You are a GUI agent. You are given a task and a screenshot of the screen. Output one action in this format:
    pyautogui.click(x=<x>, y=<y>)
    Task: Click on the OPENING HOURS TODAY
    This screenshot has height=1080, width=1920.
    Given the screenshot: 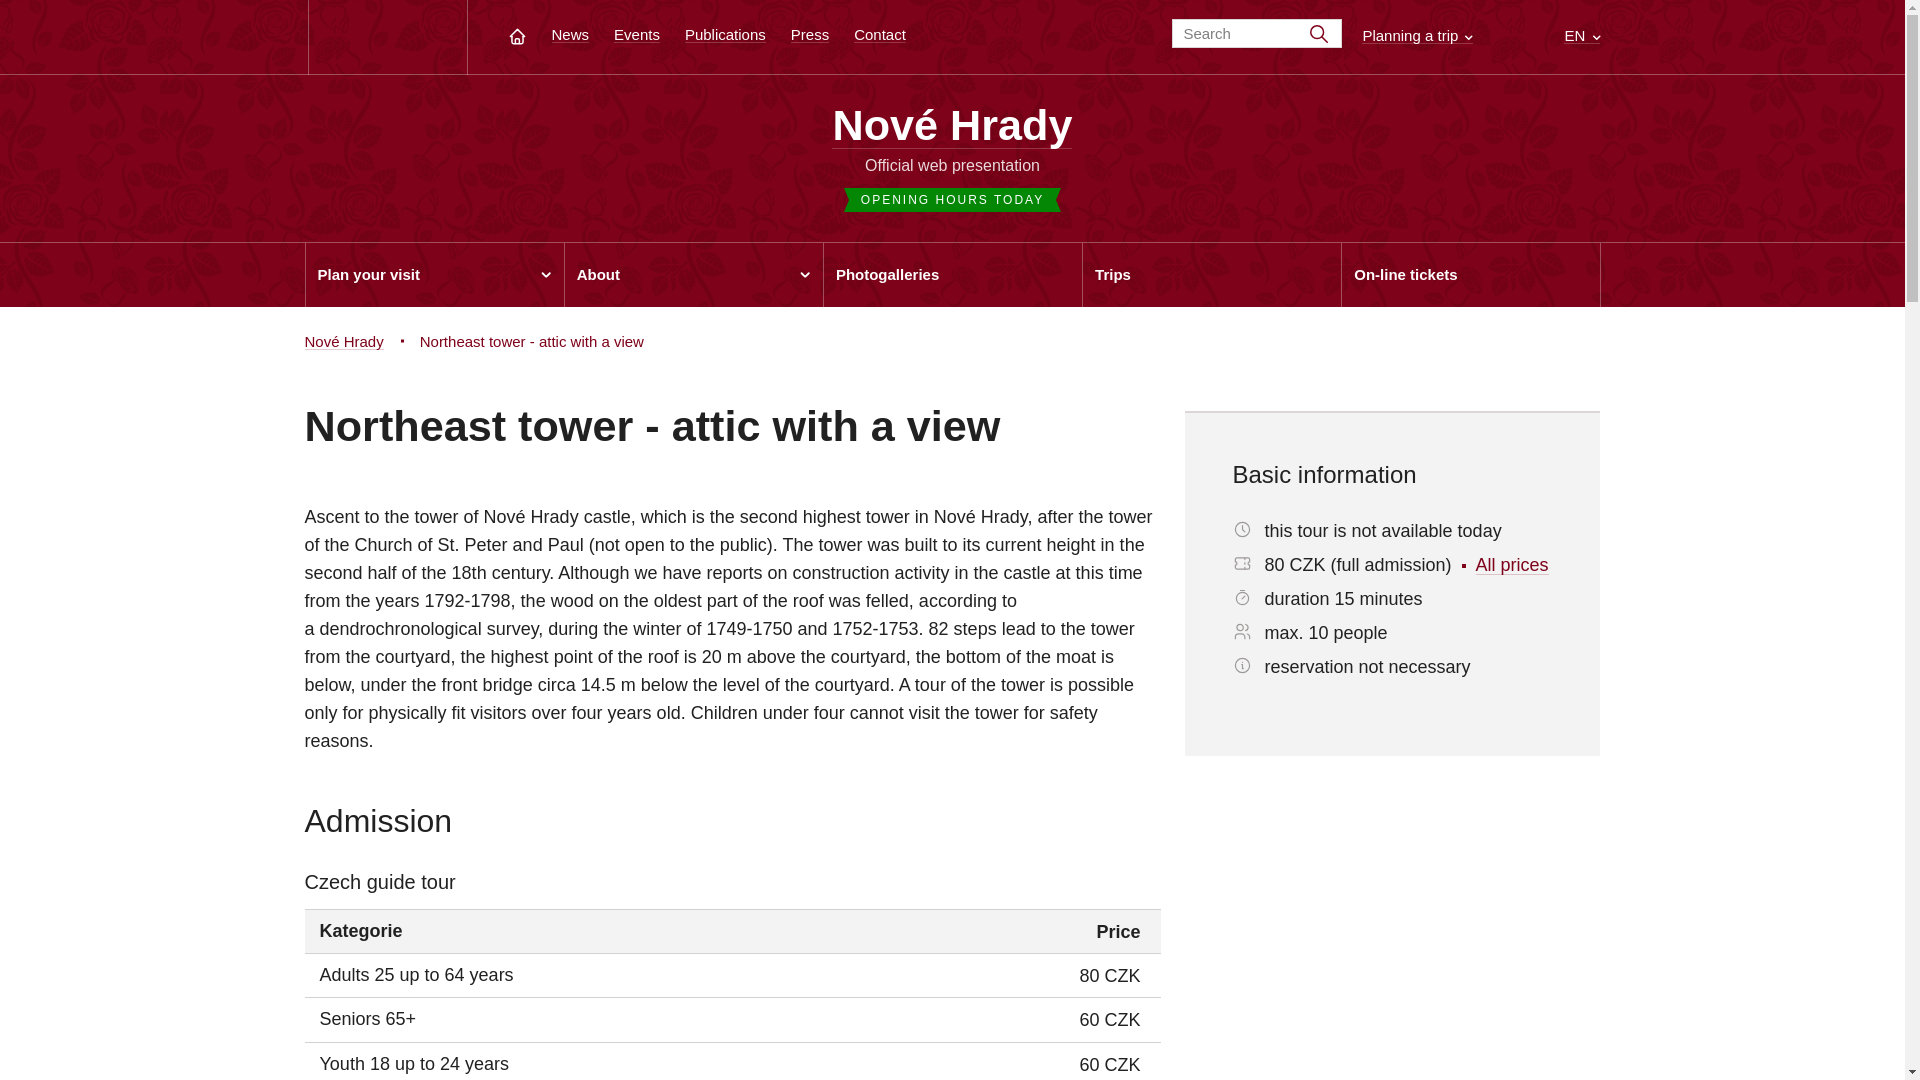 What is the action you would take?
    pyautogui.click(x=952, y=190)
    